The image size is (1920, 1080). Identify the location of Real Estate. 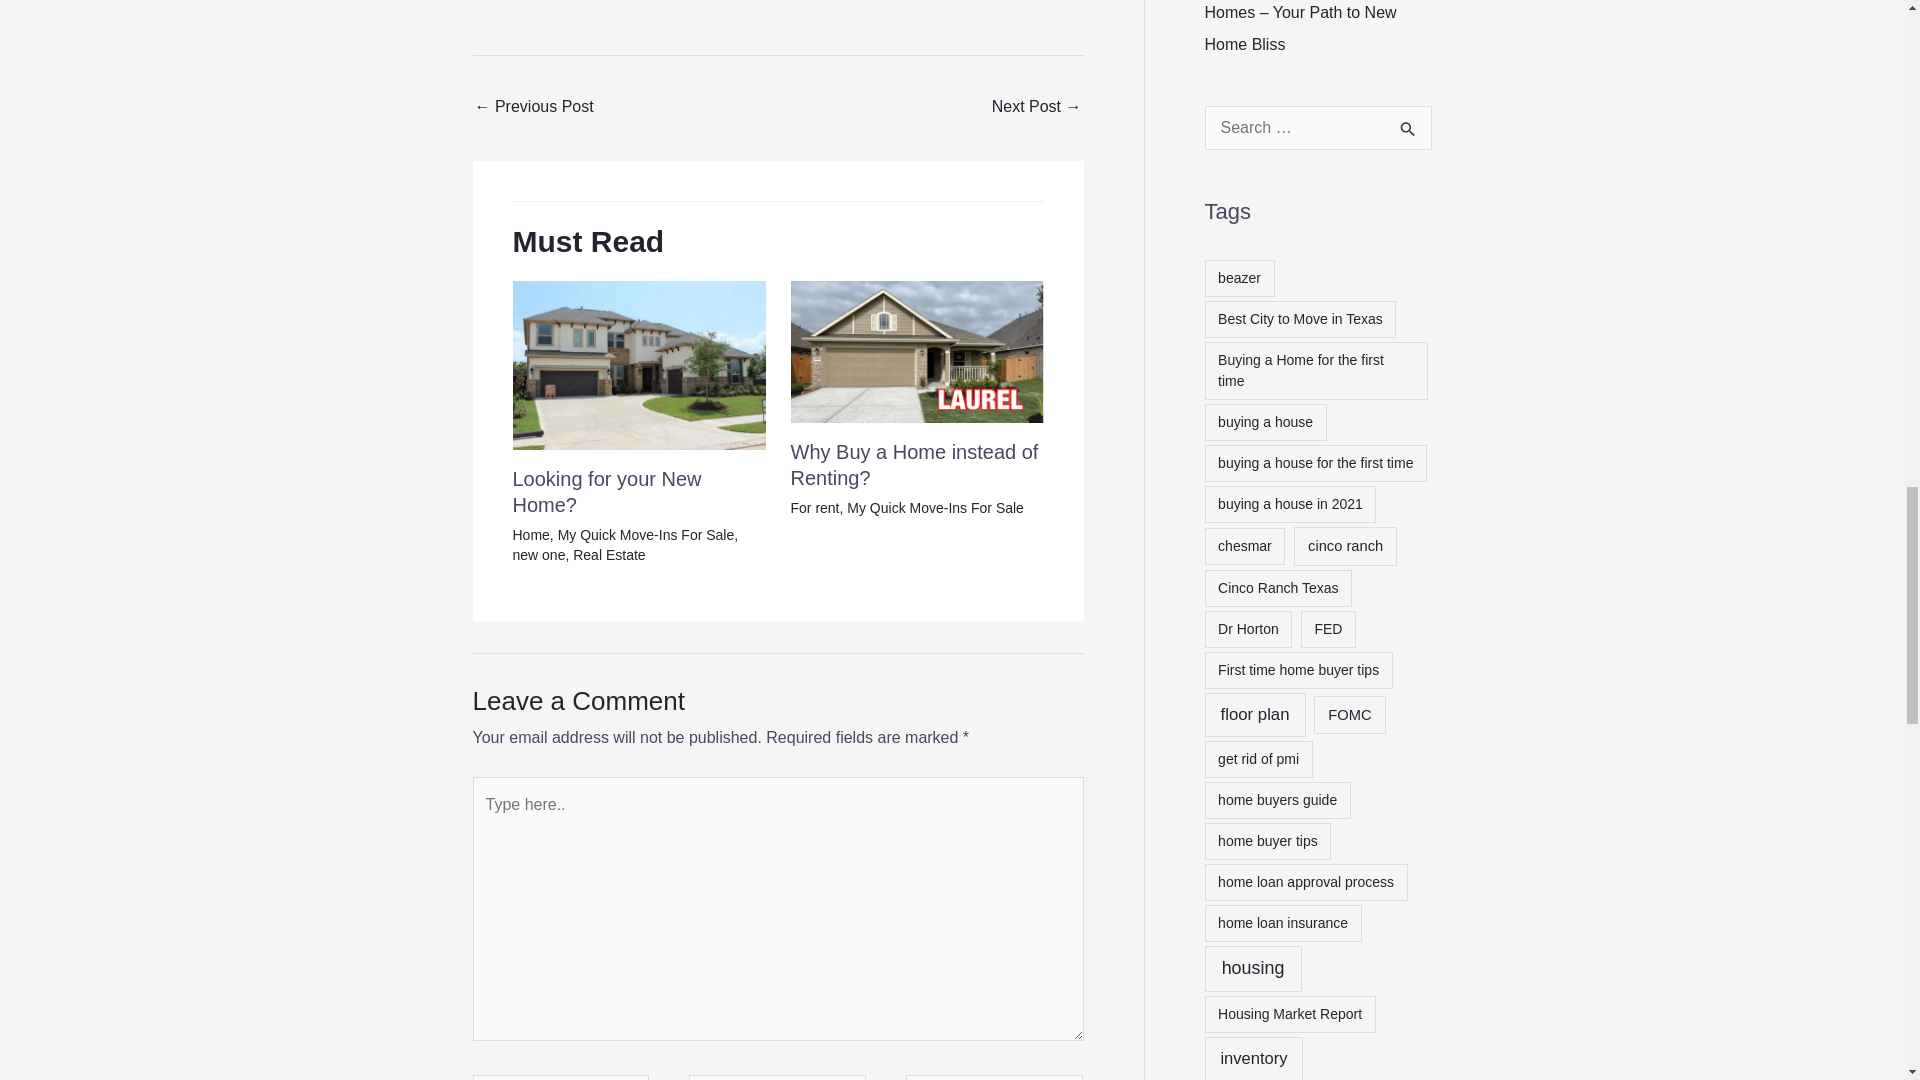
(608, 554).